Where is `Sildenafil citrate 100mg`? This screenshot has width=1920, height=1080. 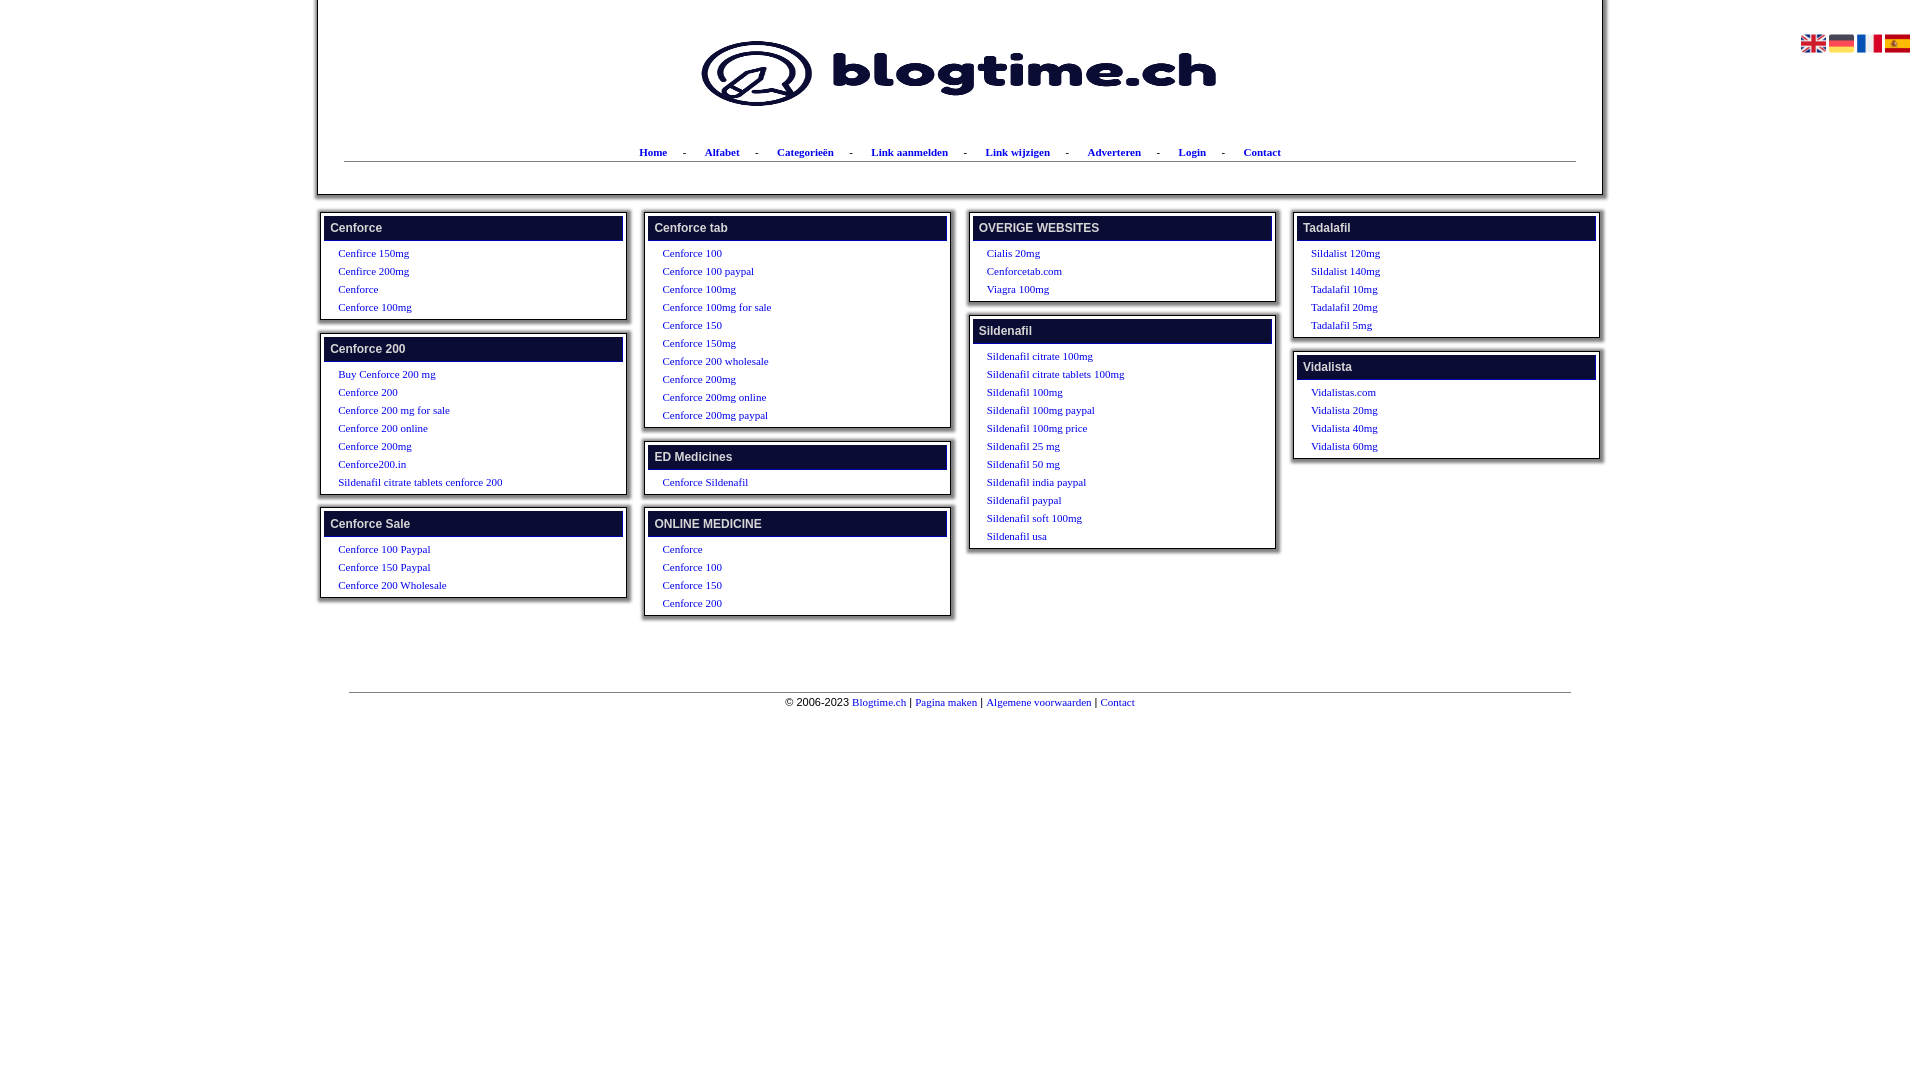
Sildenafil citrate 100mg is located at coordinates (1102, 356).